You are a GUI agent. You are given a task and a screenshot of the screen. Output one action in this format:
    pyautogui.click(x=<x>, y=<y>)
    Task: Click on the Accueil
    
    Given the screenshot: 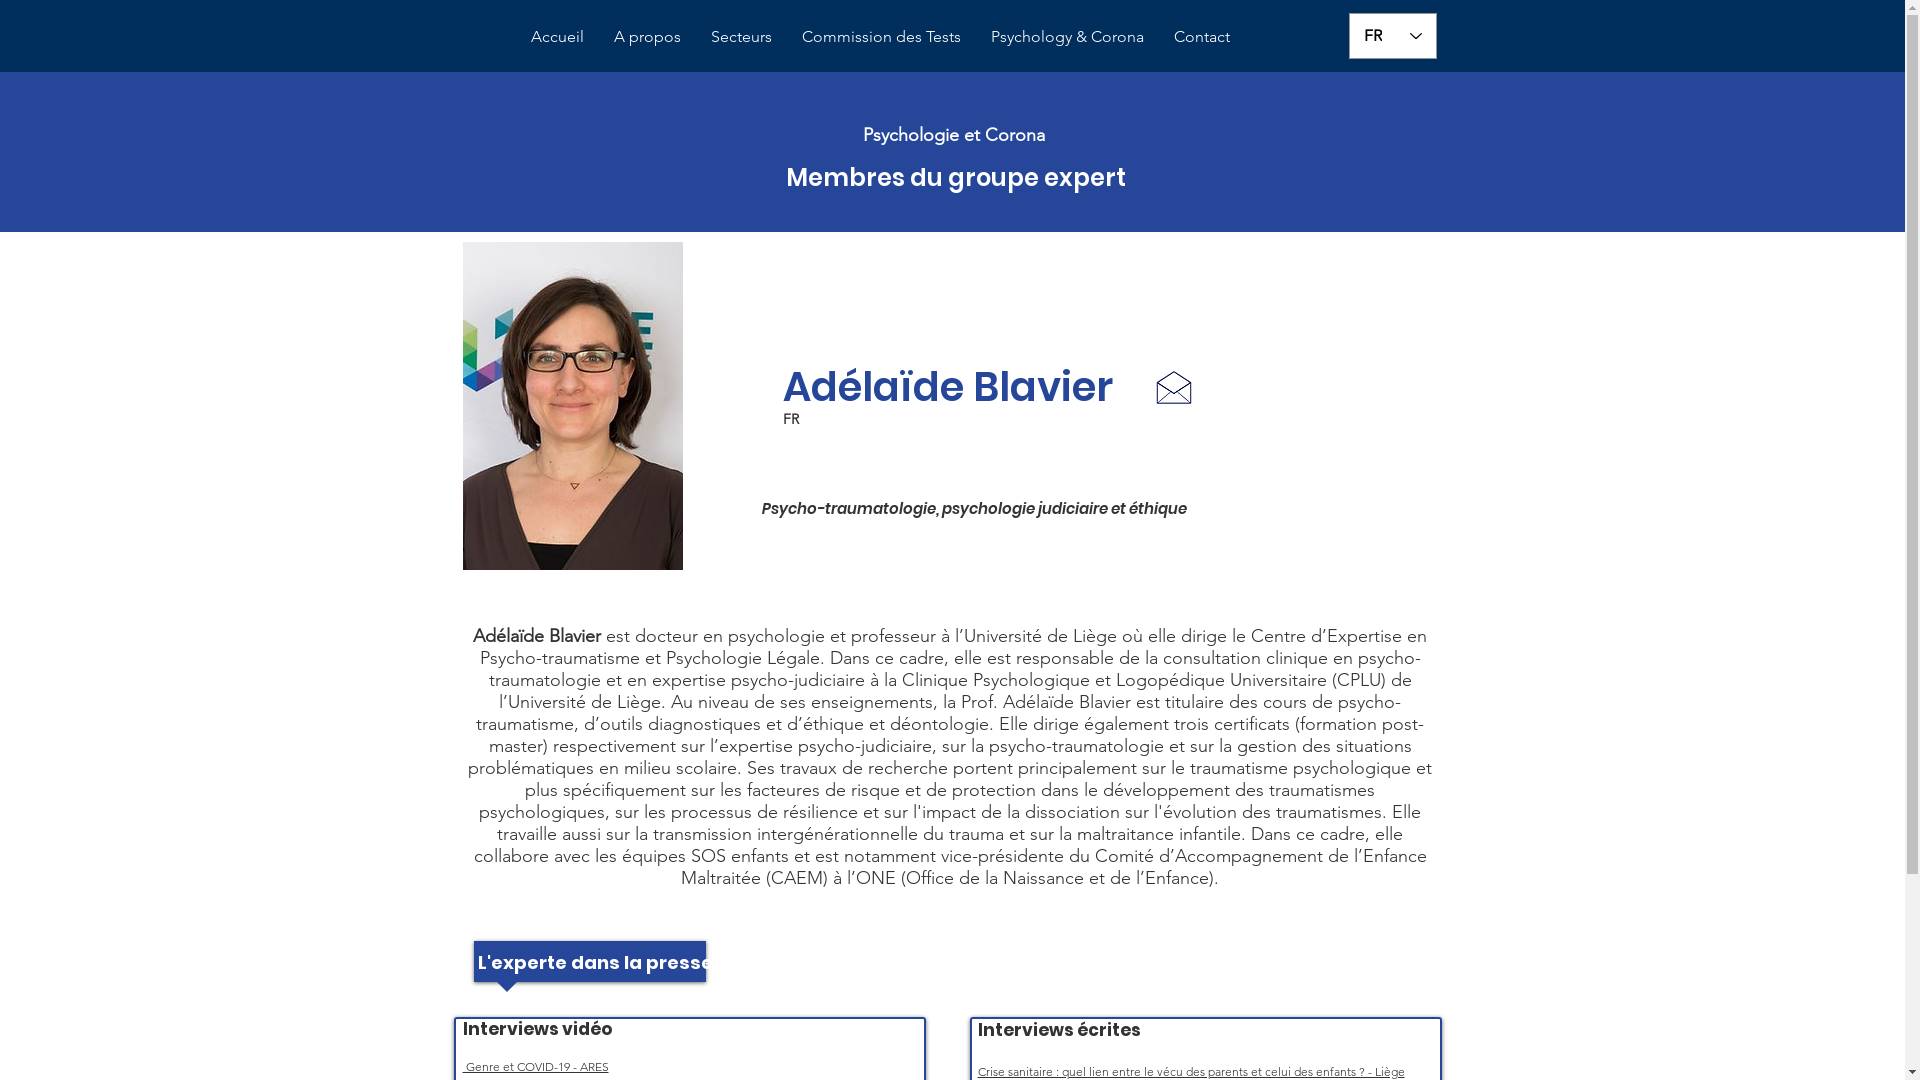 What is the action you would take?
    pyautogui.click(x=558, y=36)
    